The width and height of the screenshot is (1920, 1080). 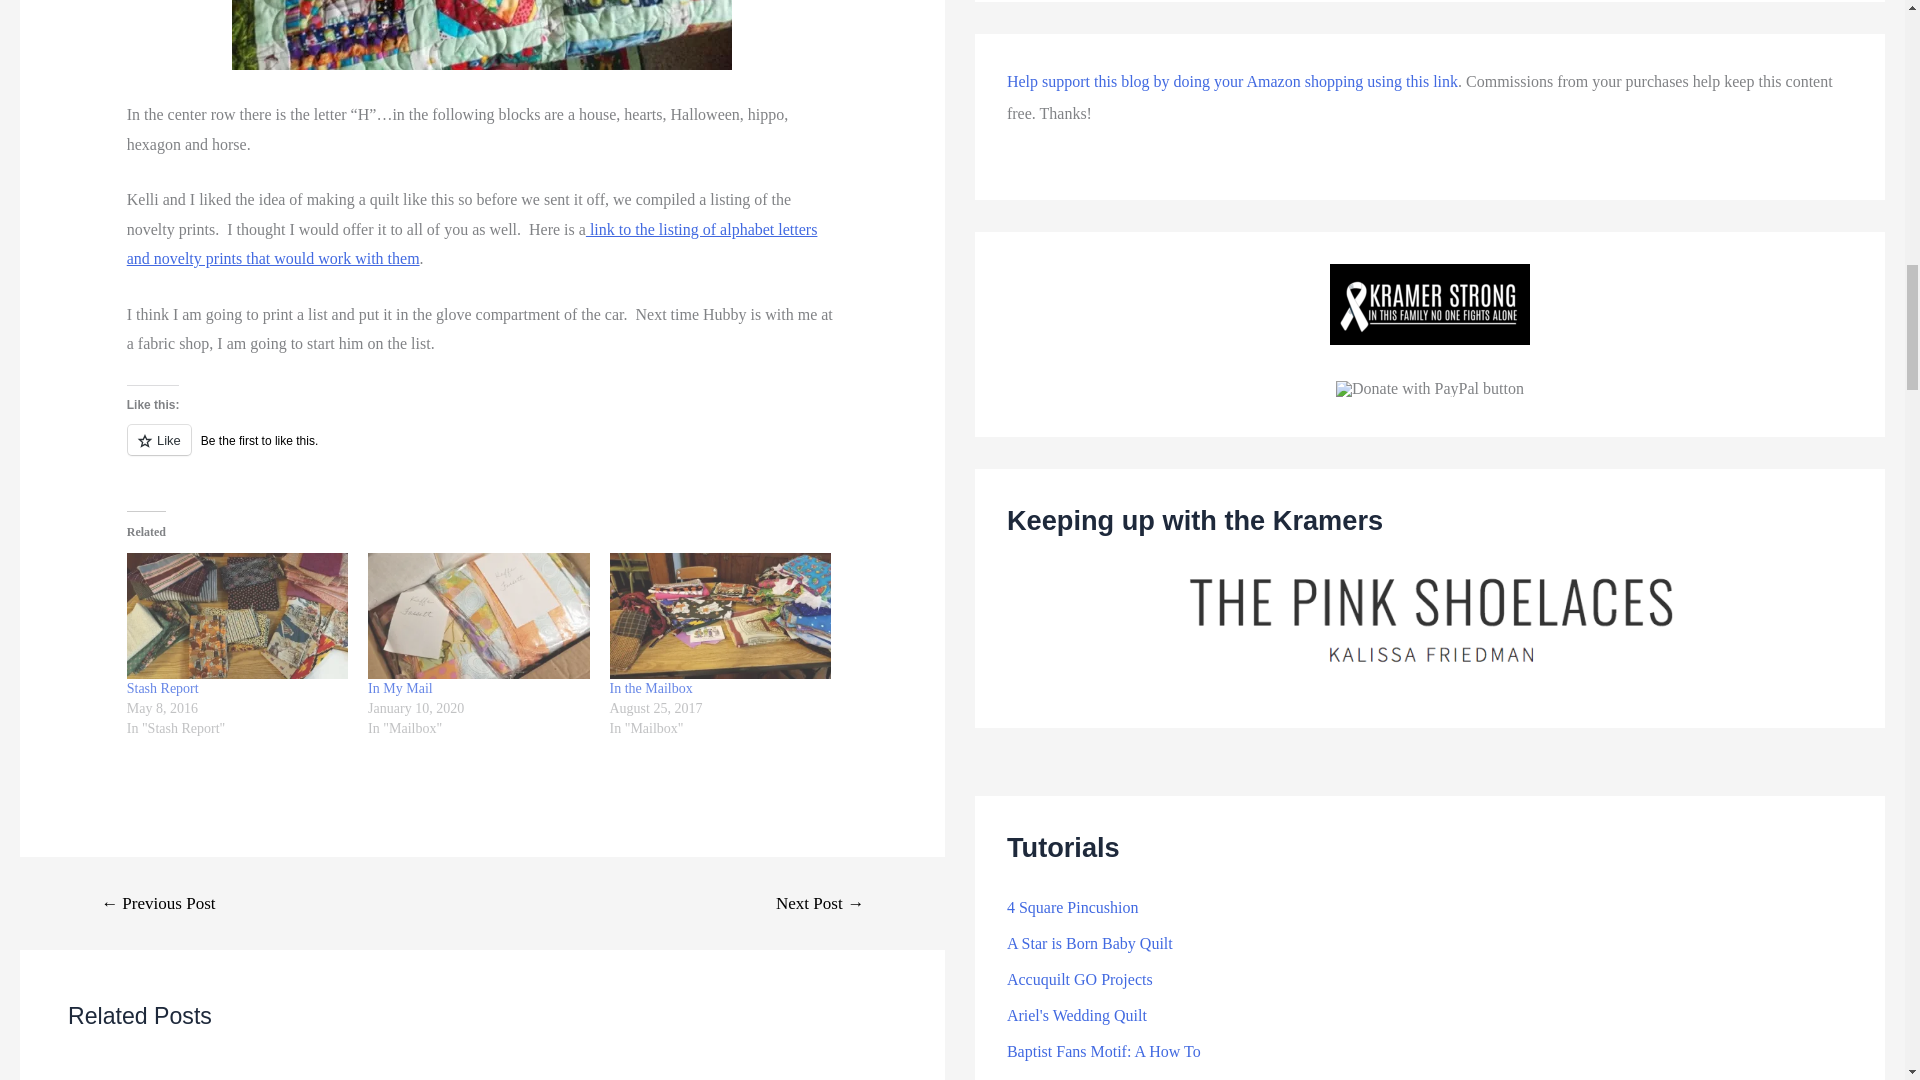 What do you see at coordinates (482, 452) in the screenshot?
I see `Like or Reblog` at bounding box center [482, 452].